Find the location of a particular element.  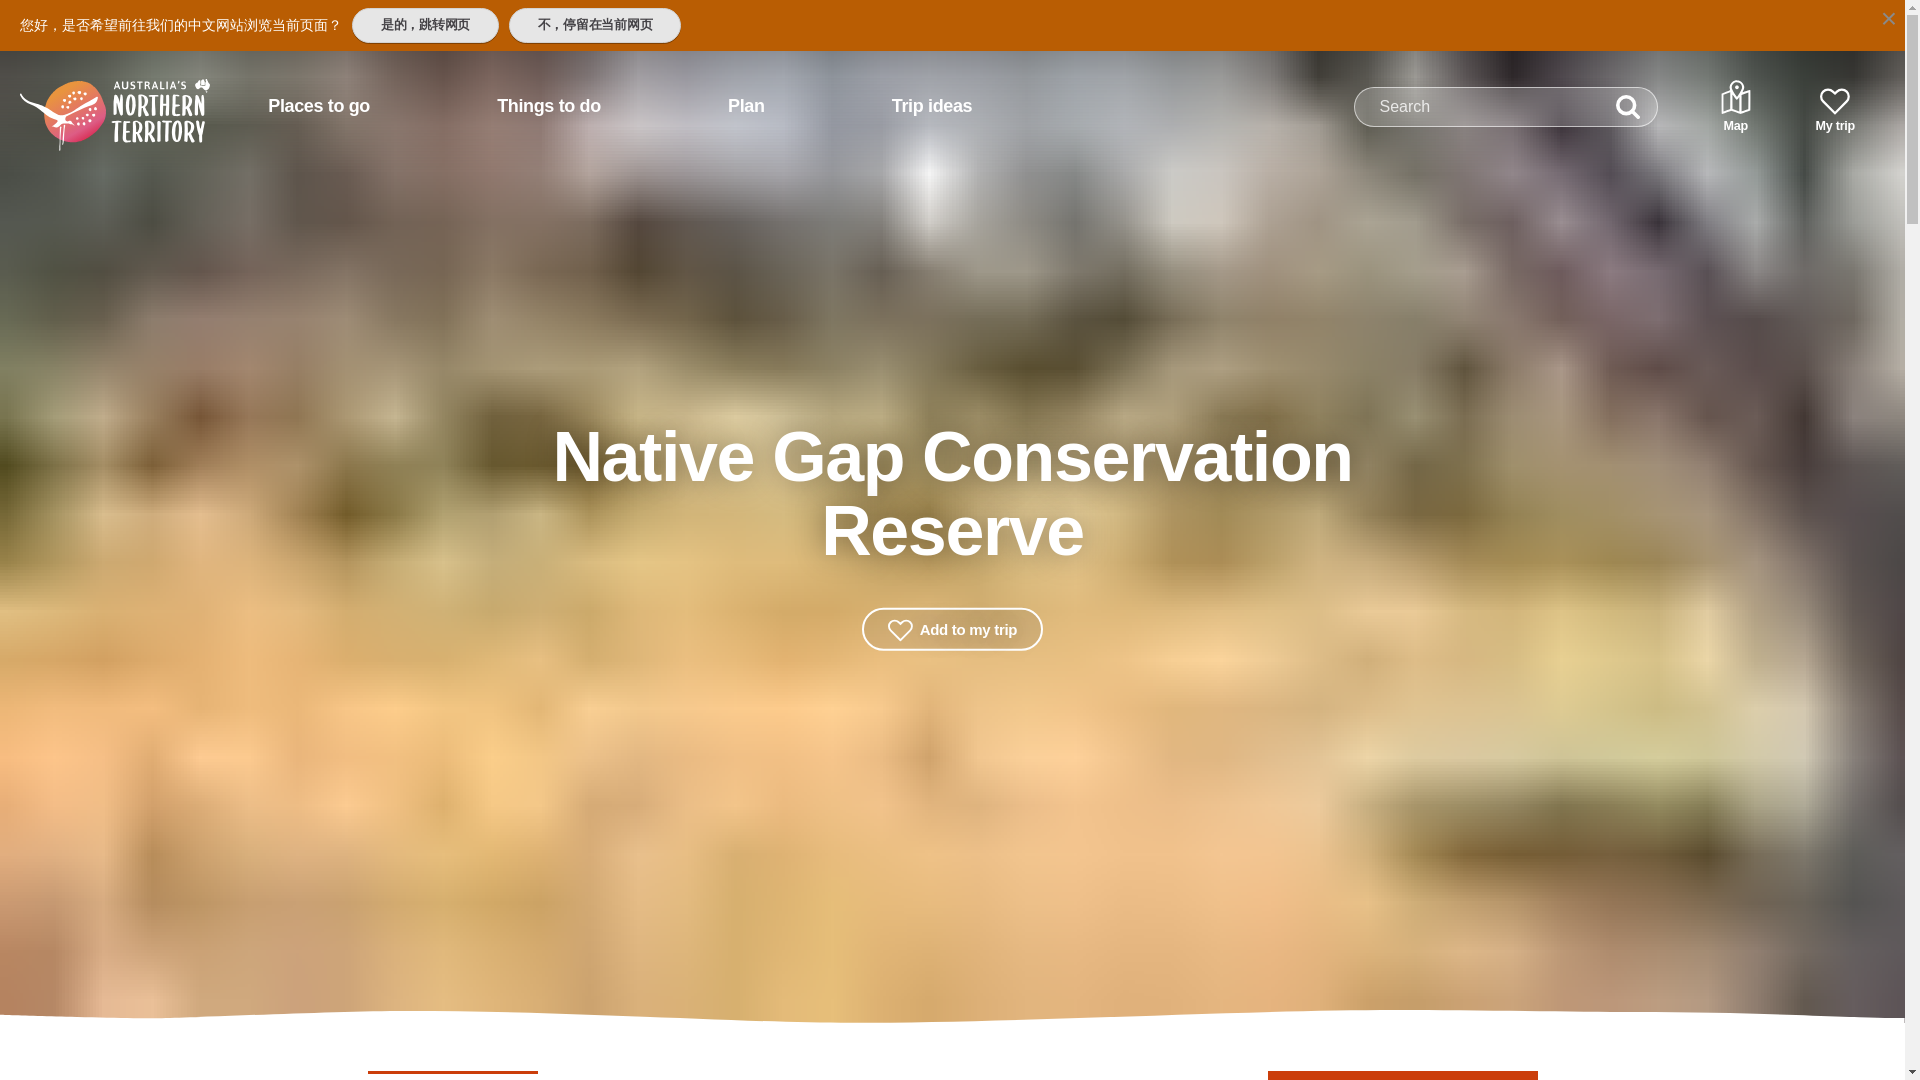

Search is located at coordinates (1628, 107).